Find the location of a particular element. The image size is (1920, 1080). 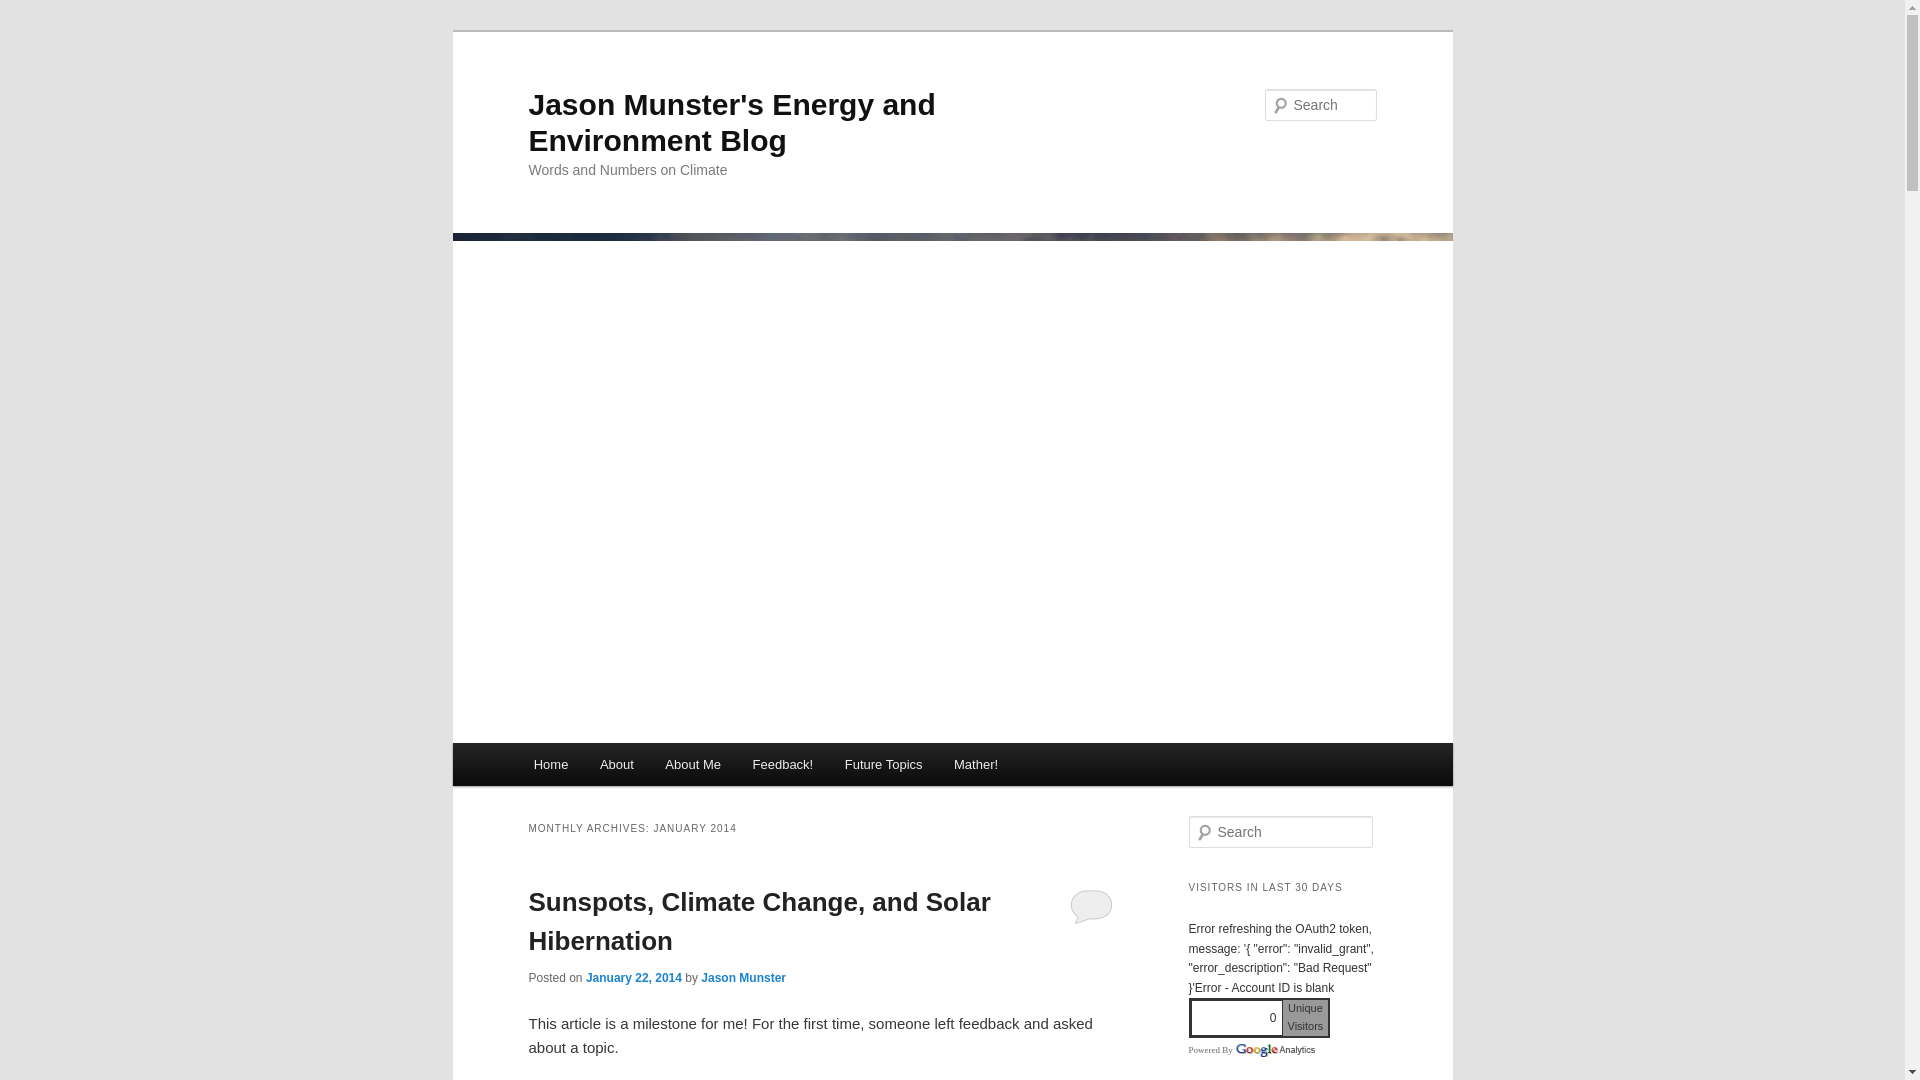

January 22, 2014 is located at coordinates (633, 977).